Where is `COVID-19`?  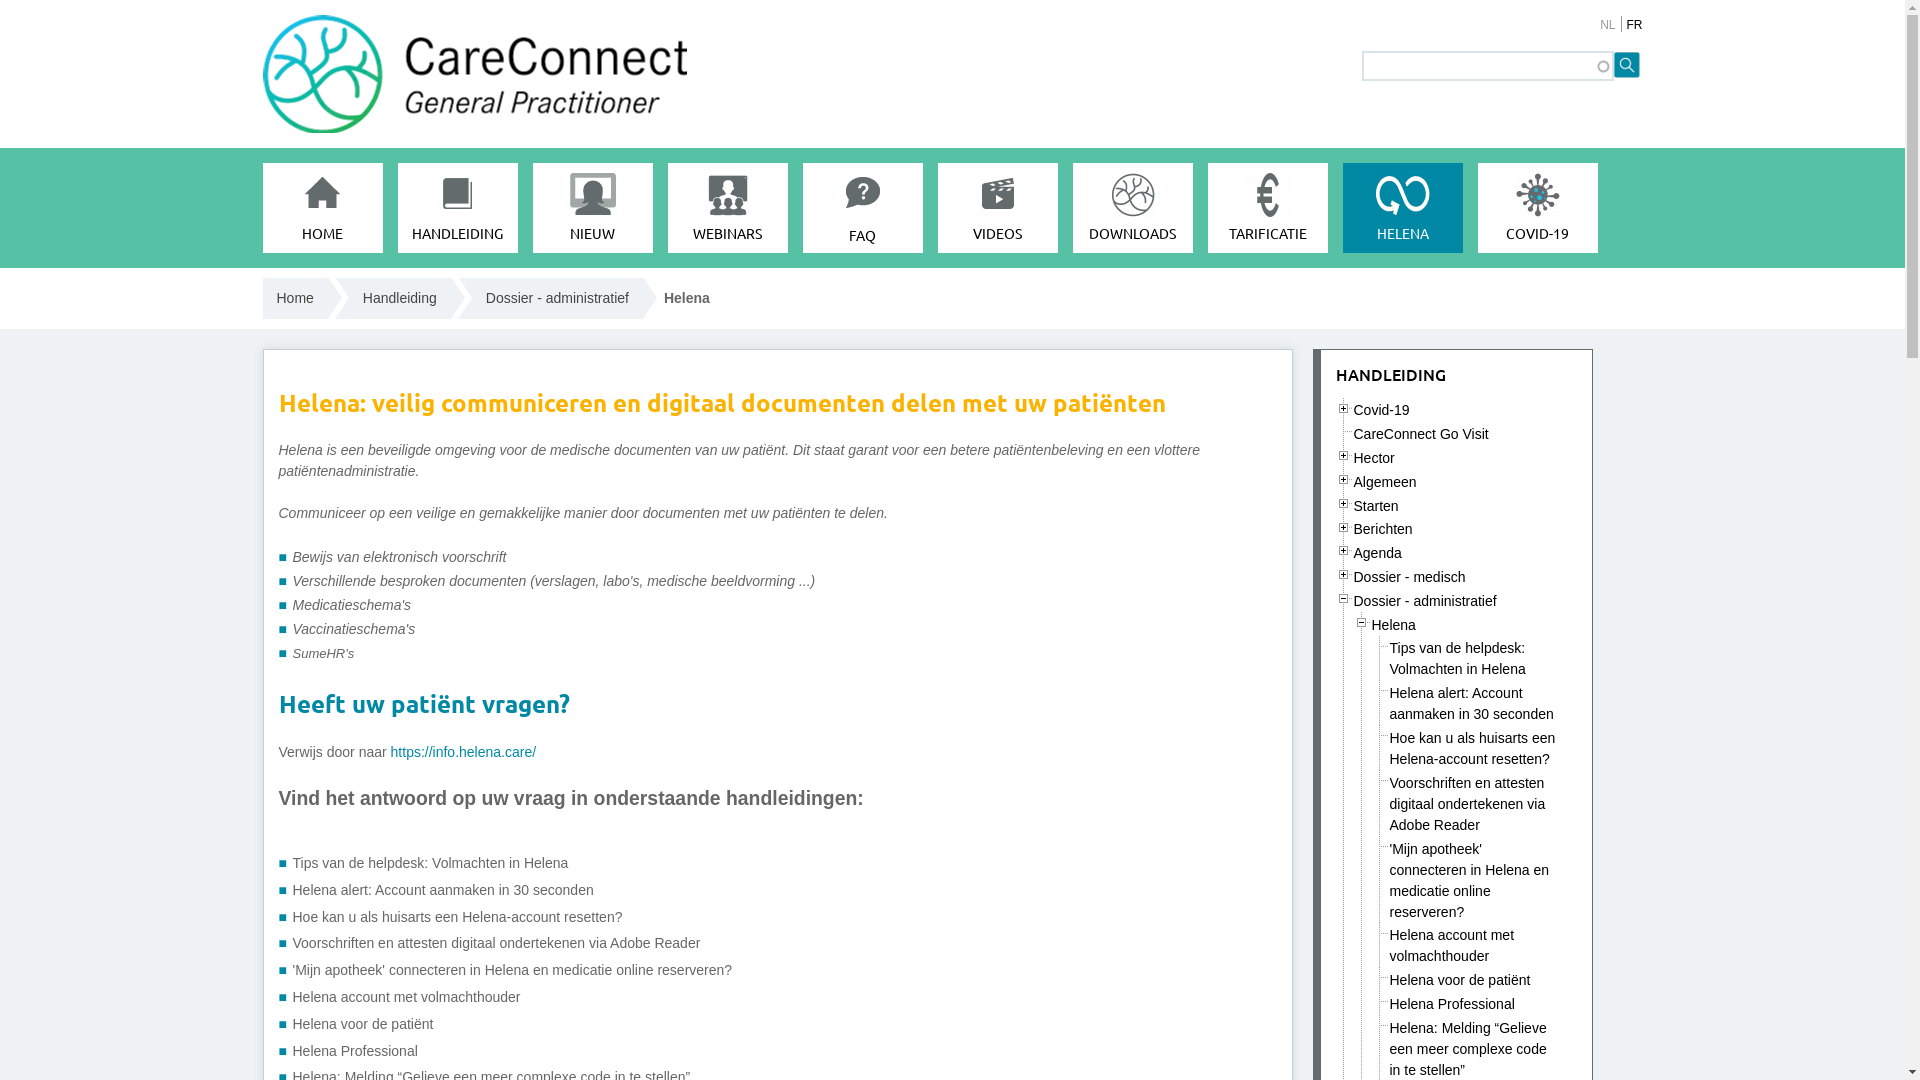
COVID-19 is located at coordinates (1538, 208).